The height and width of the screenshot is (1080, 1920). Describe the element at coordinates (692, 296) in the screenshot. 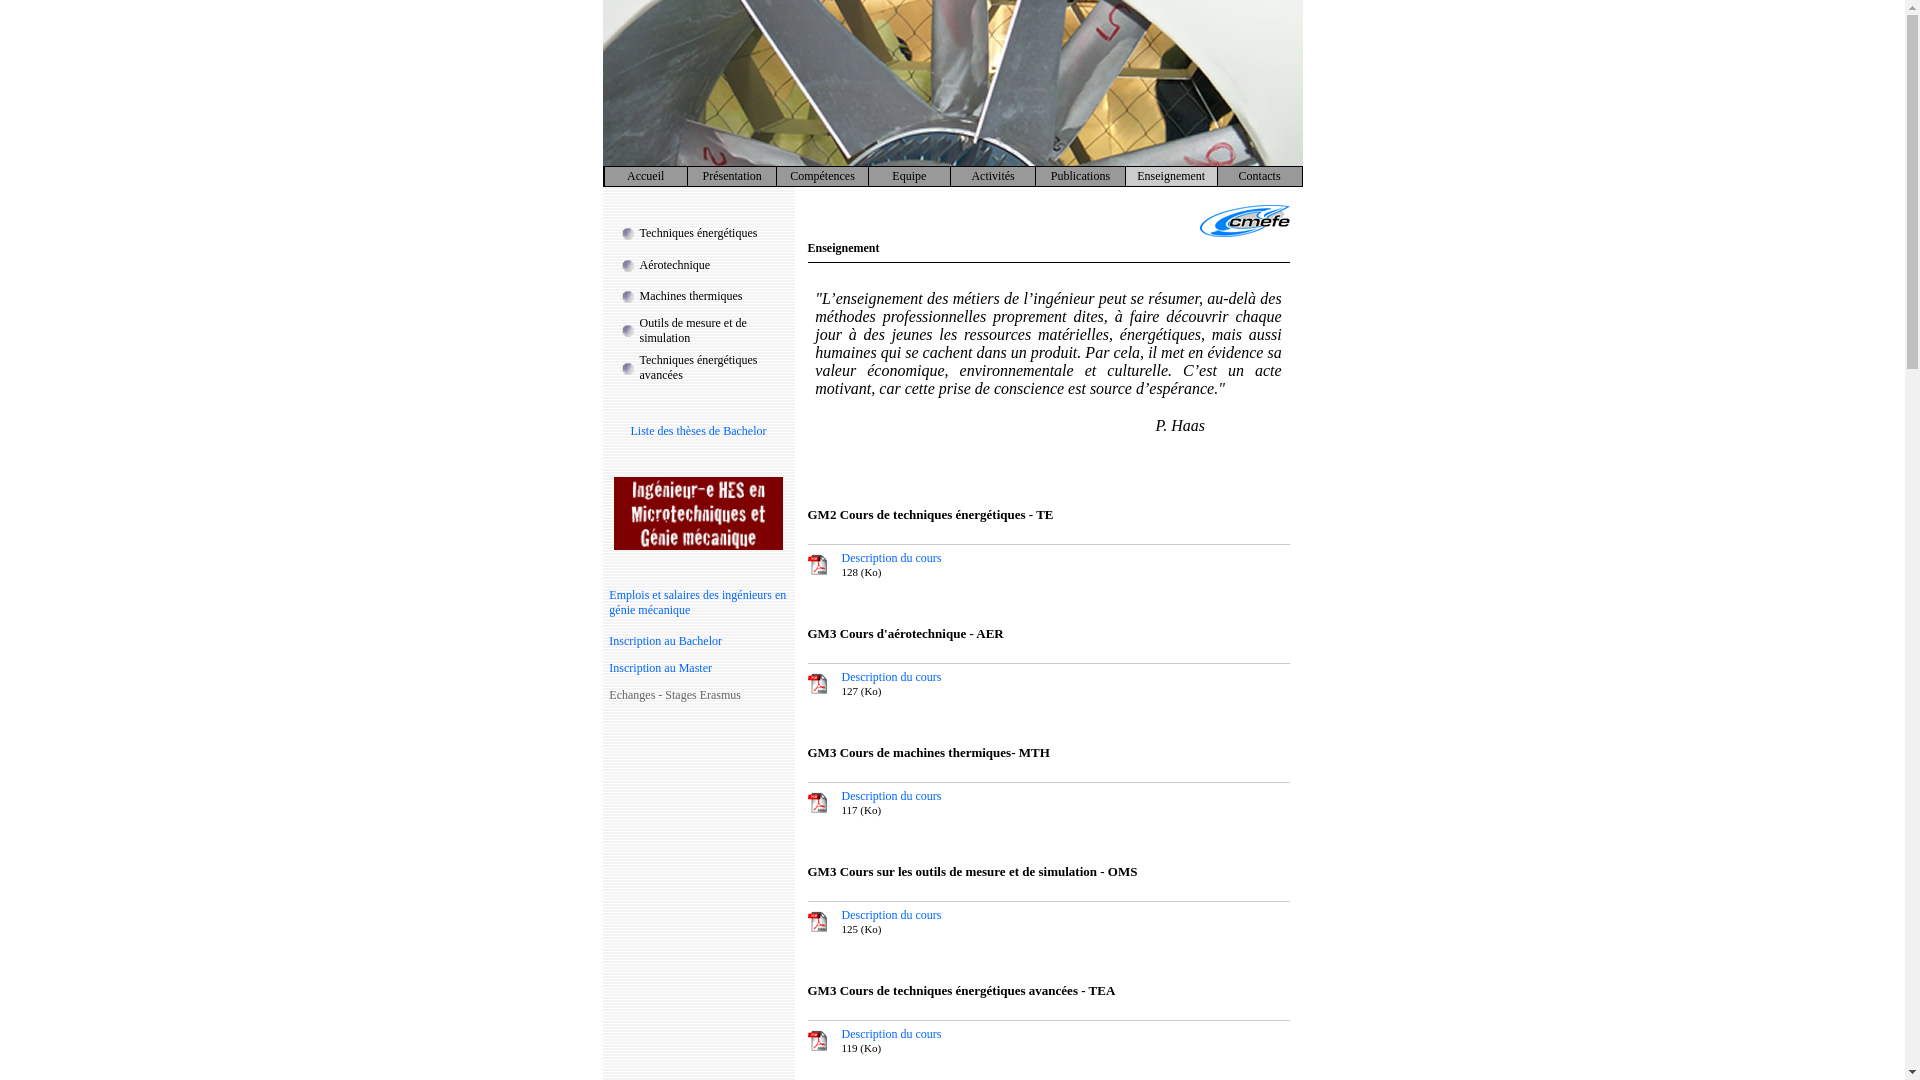

I see `Machines thermiques` at that location.